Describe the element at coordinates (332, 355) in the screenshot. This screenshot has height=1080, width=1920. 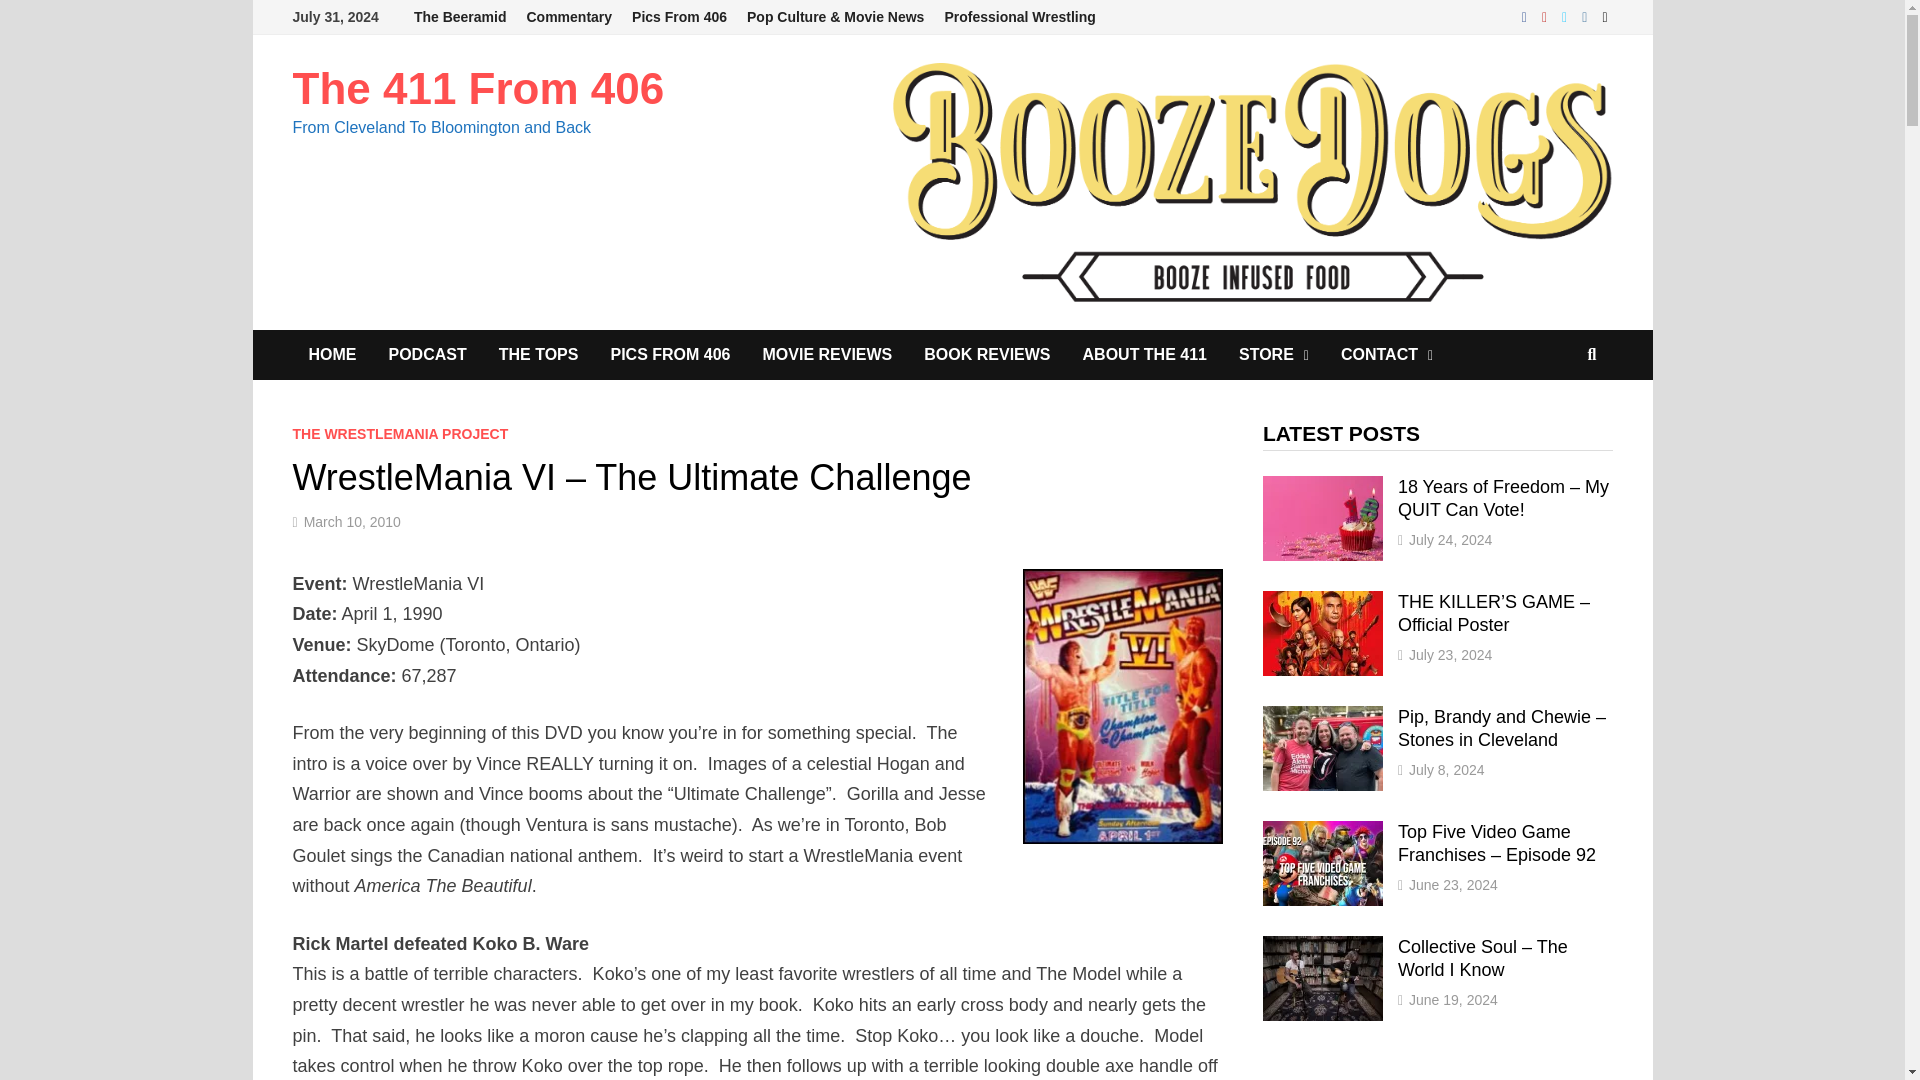
I see `HOME` at that location.